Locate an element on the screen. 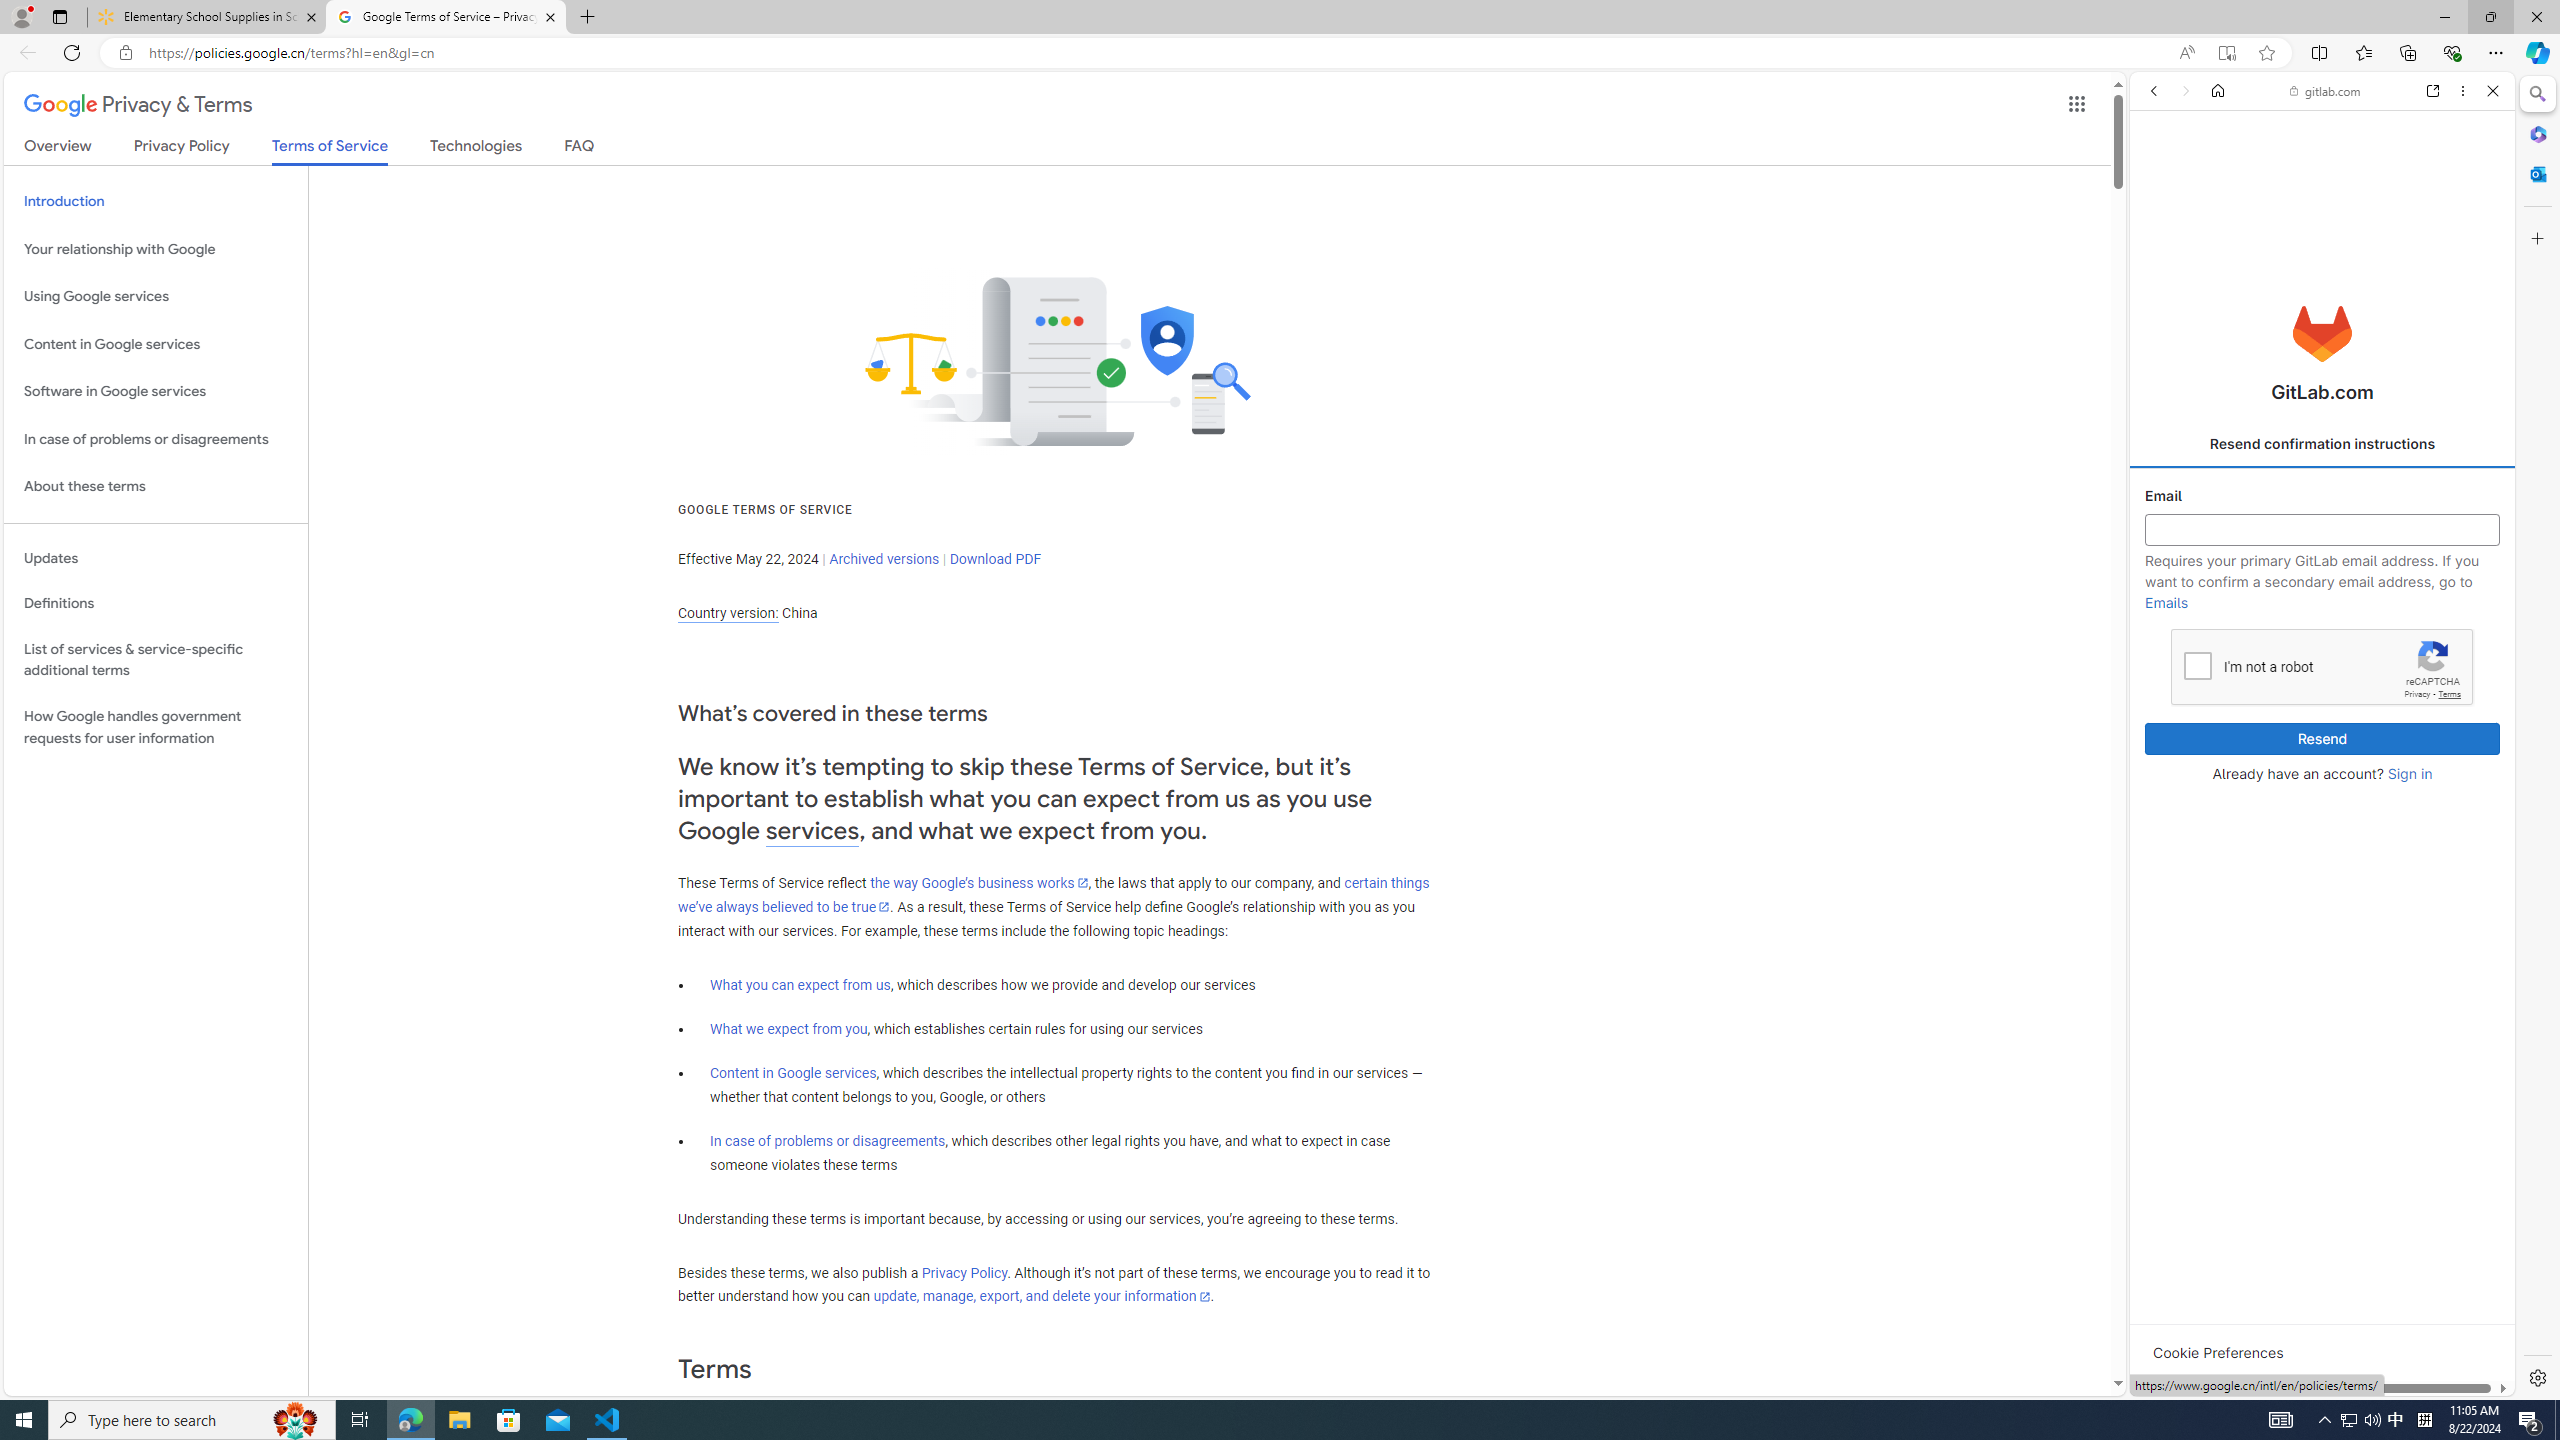 Image resolution: width=2560 pixels, height=1440 pixels. Close Search pane is located at coordinates (2536, 94).